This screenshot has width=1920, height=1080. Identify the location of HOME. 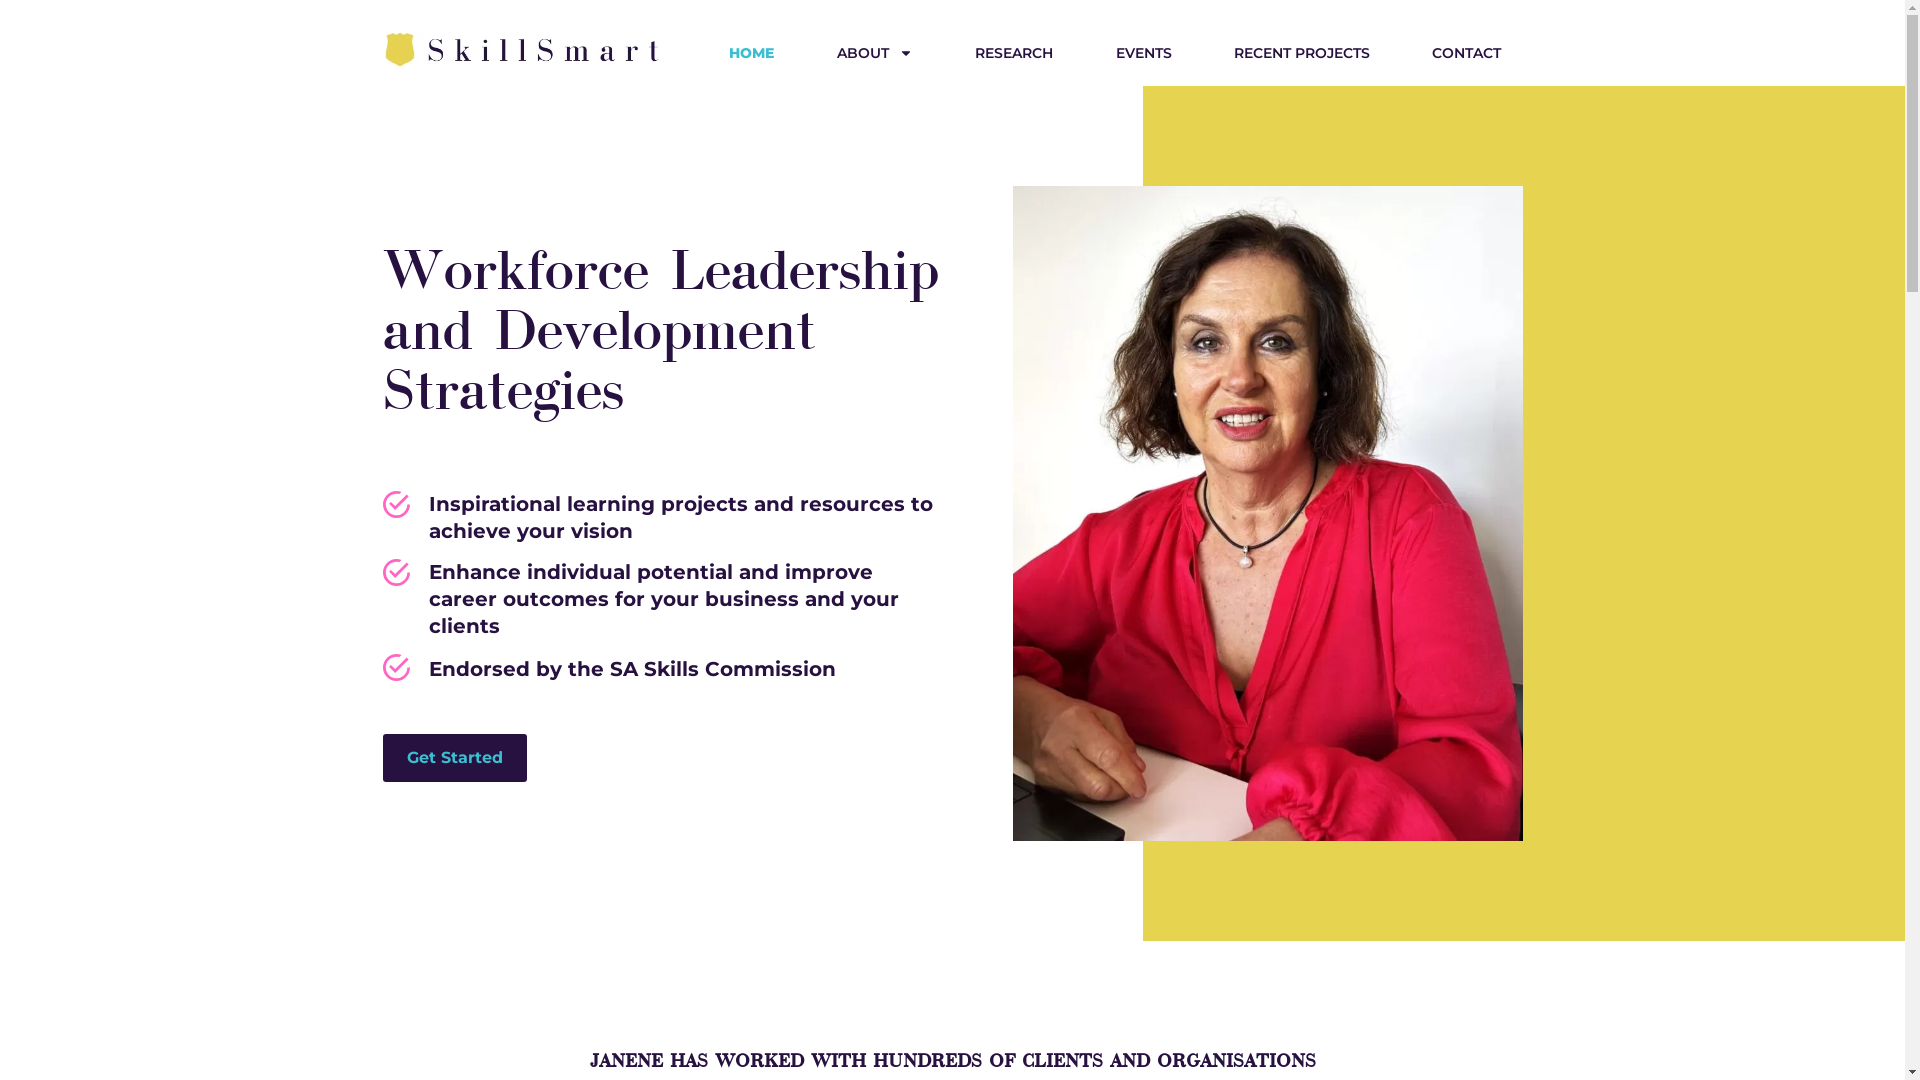
(752, 53).